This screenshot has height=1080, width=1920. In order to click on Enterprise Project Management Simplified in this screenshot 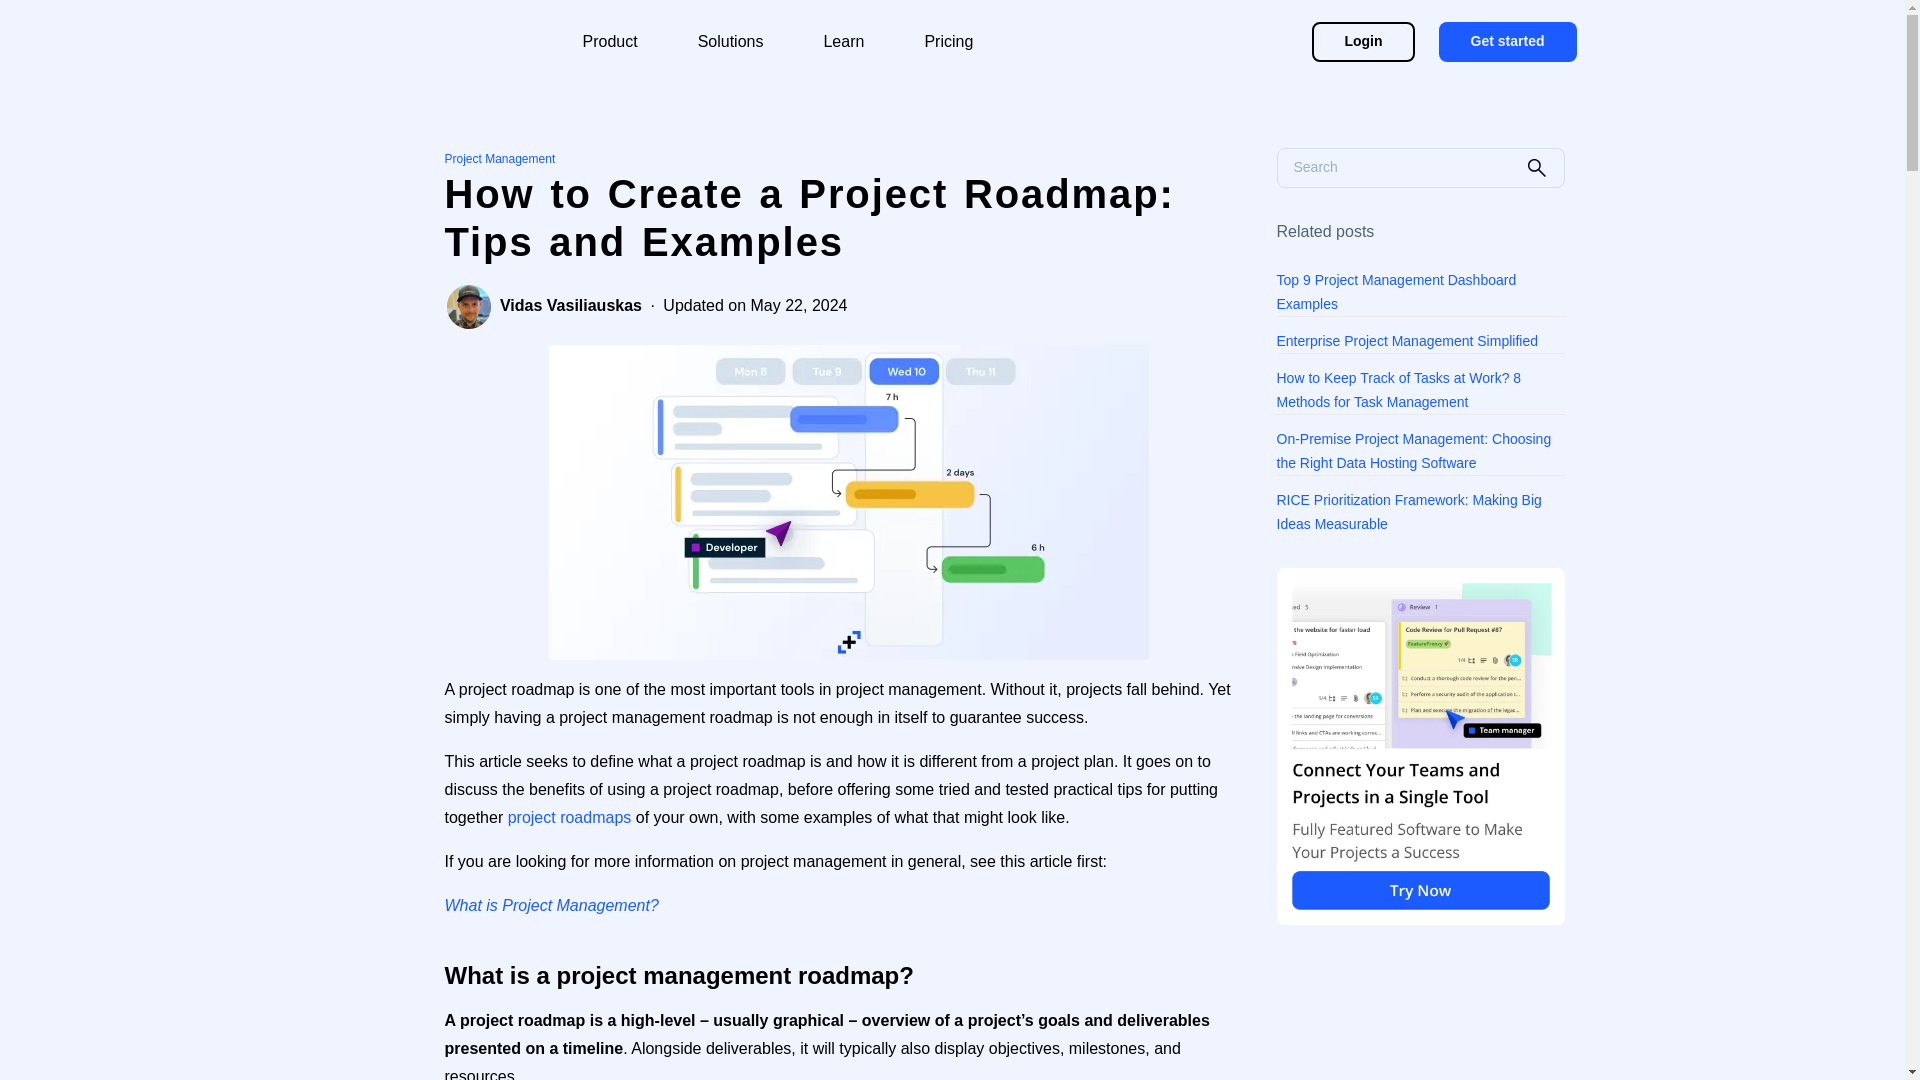, I will do `click(1420, 341)`.